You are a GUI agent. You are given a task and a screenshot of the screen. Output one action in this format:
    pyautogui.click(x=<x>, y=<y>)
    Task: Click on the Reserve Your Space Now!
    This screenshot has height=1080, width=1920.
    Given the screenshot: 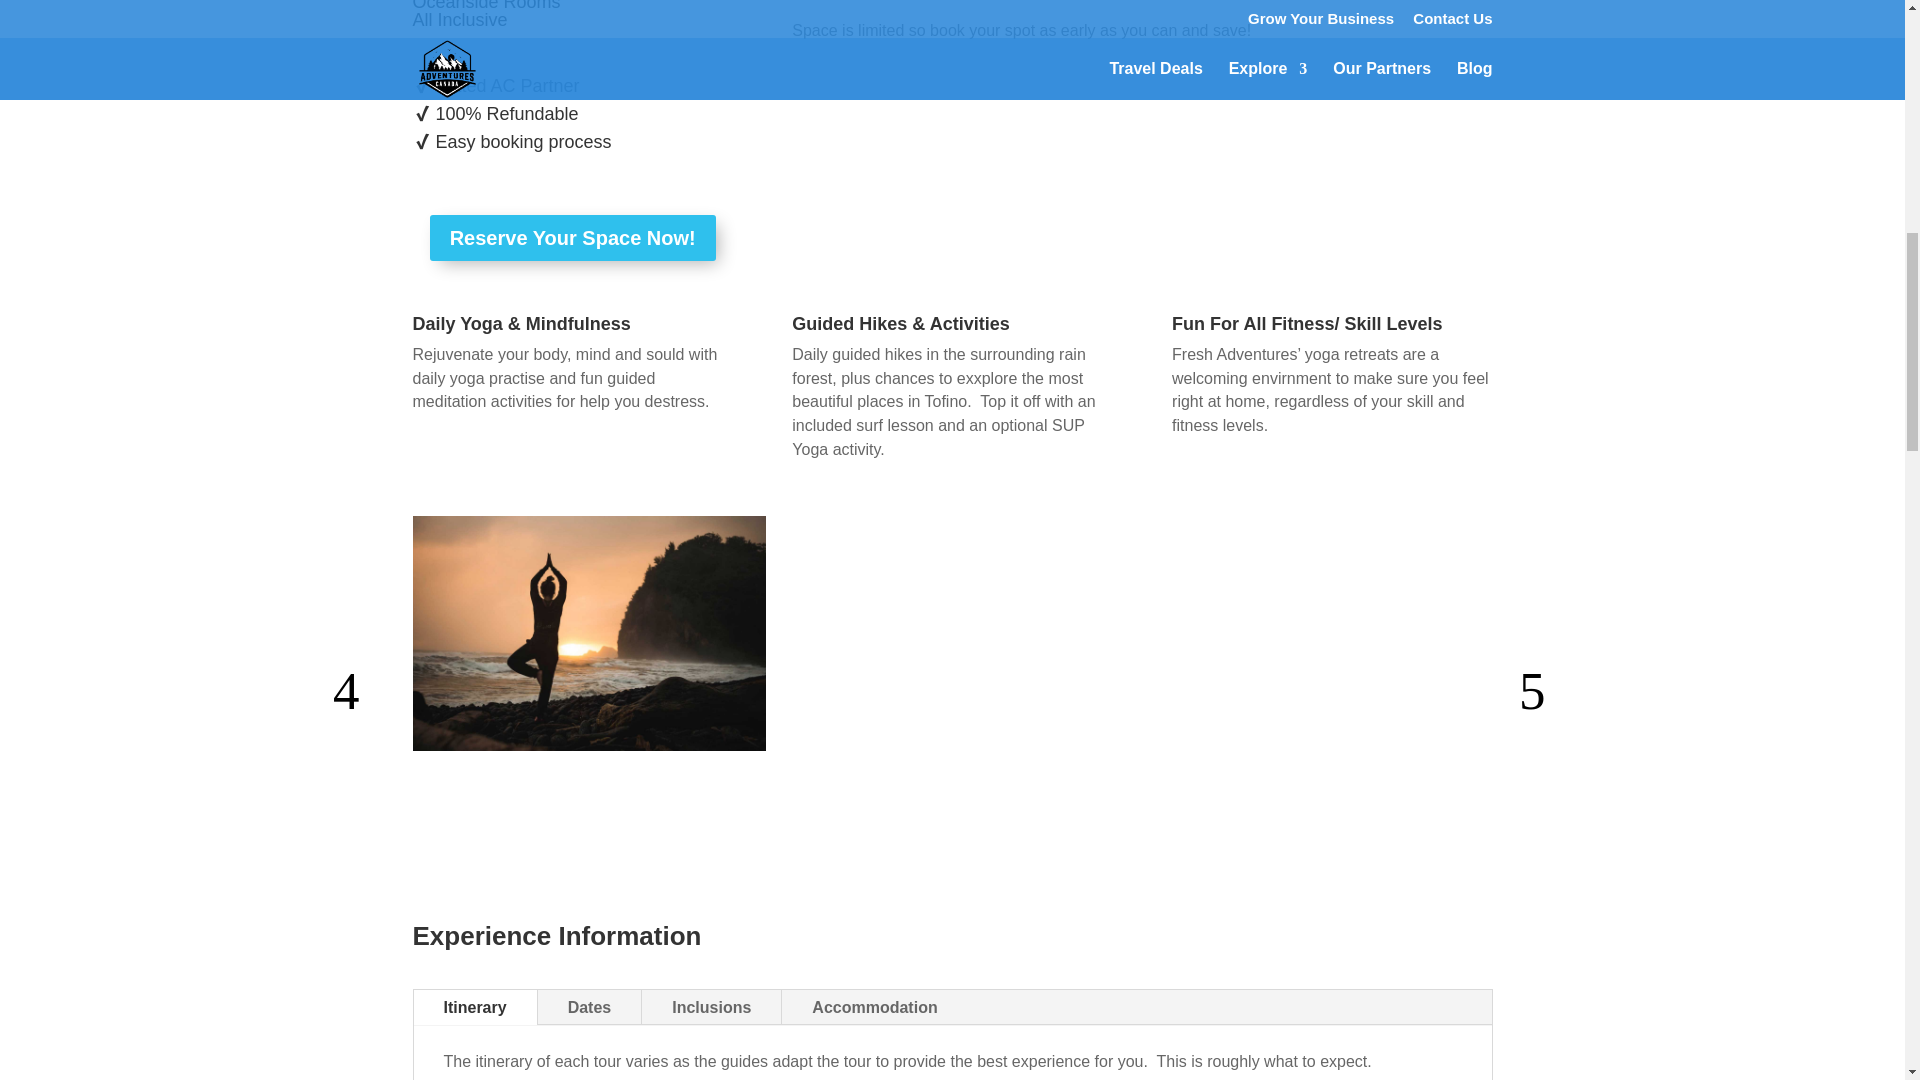 What is the action you would take?
    pyautogui.click(x=573, y=238)
    